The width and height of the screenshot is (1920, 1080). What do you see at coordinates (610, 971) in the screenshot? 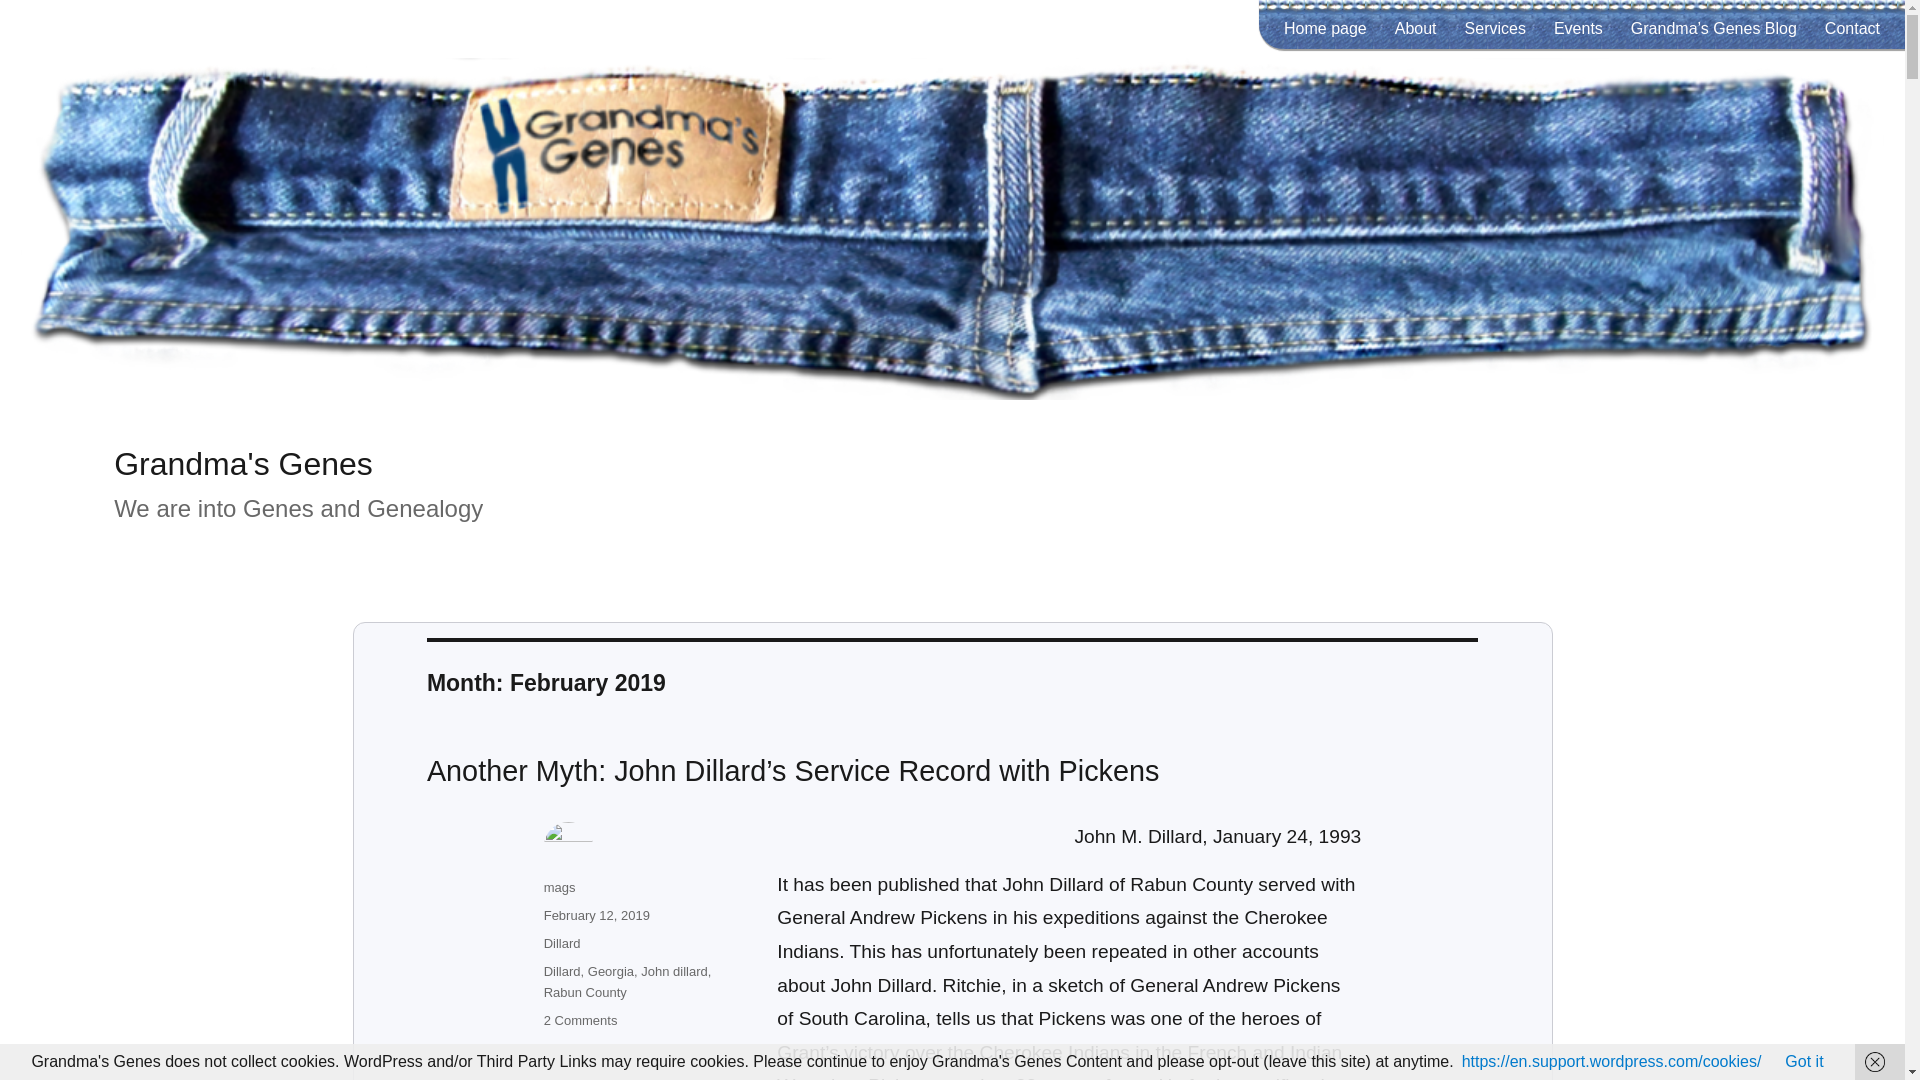
I see `Georgia` at bounding box center [610, 971].